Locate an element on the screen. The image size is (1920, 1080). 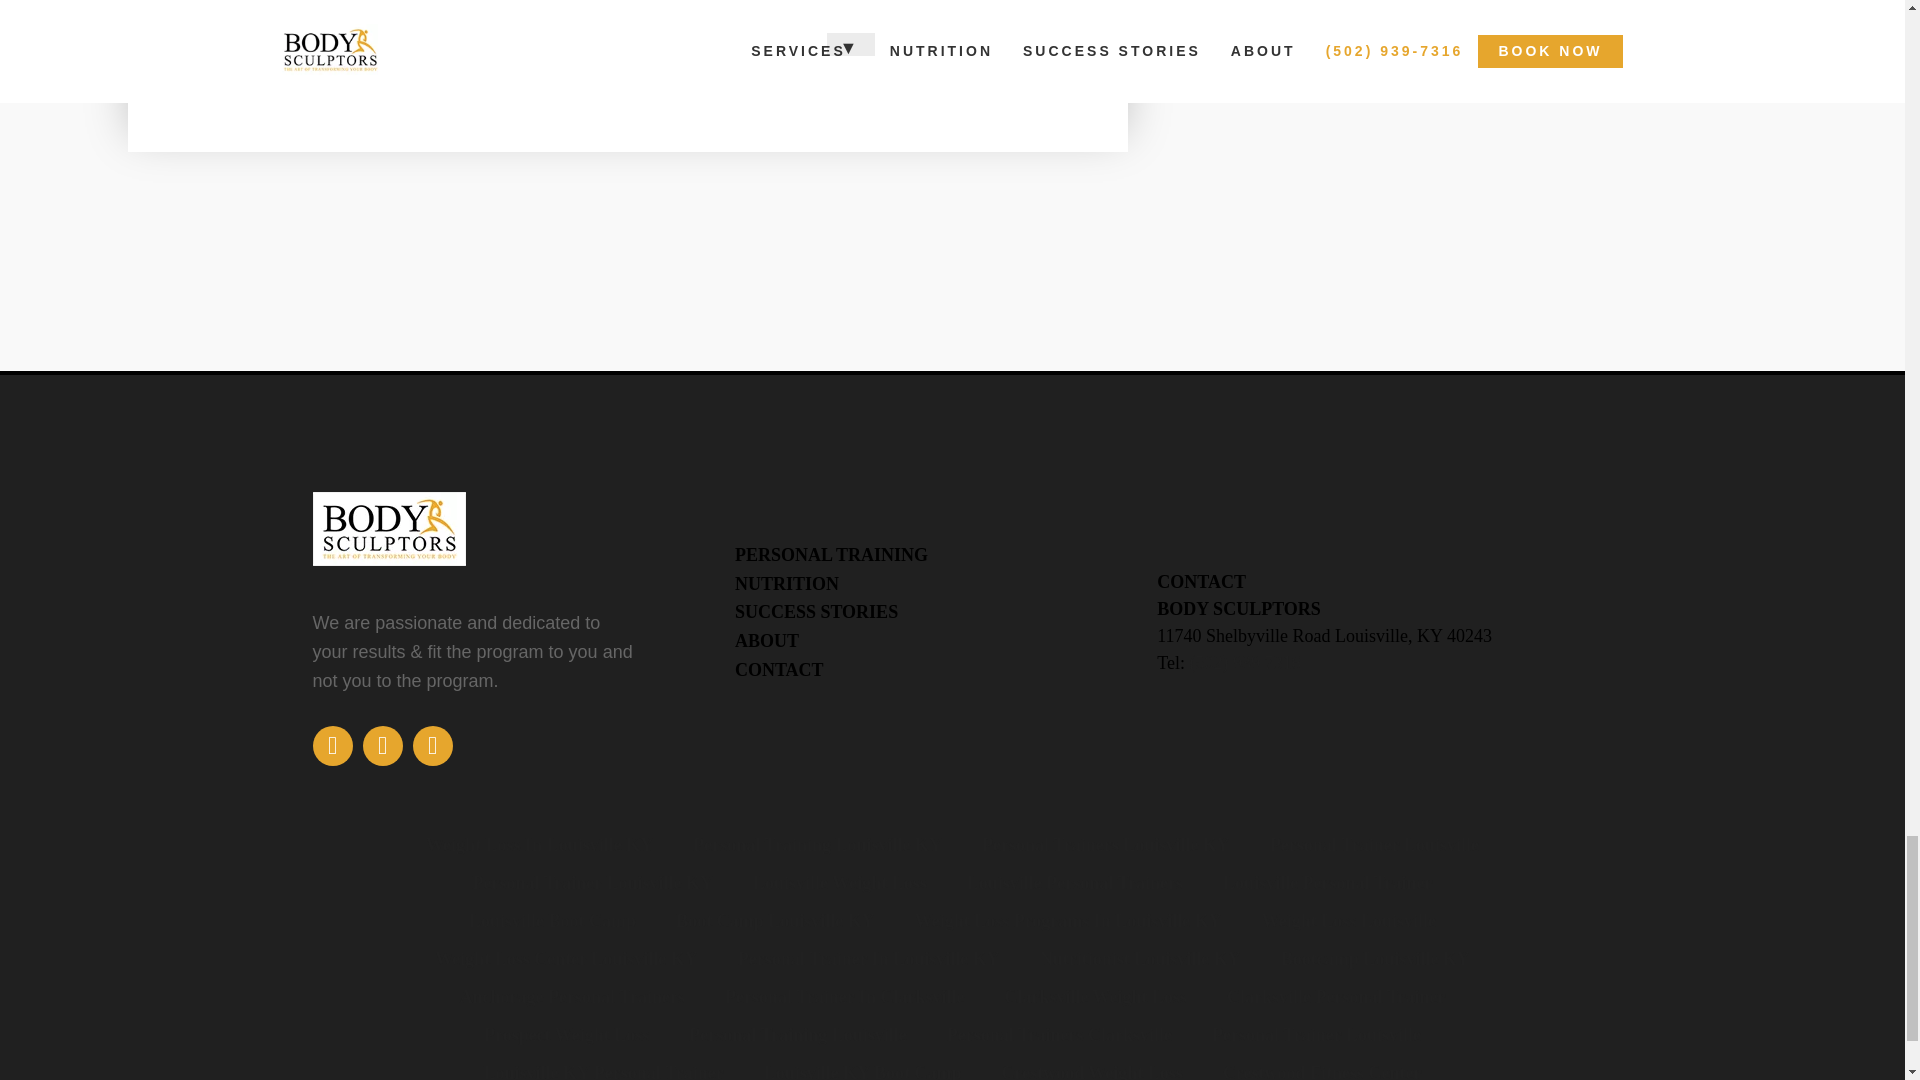
NUTRITION is located at coordinates (787, 584).